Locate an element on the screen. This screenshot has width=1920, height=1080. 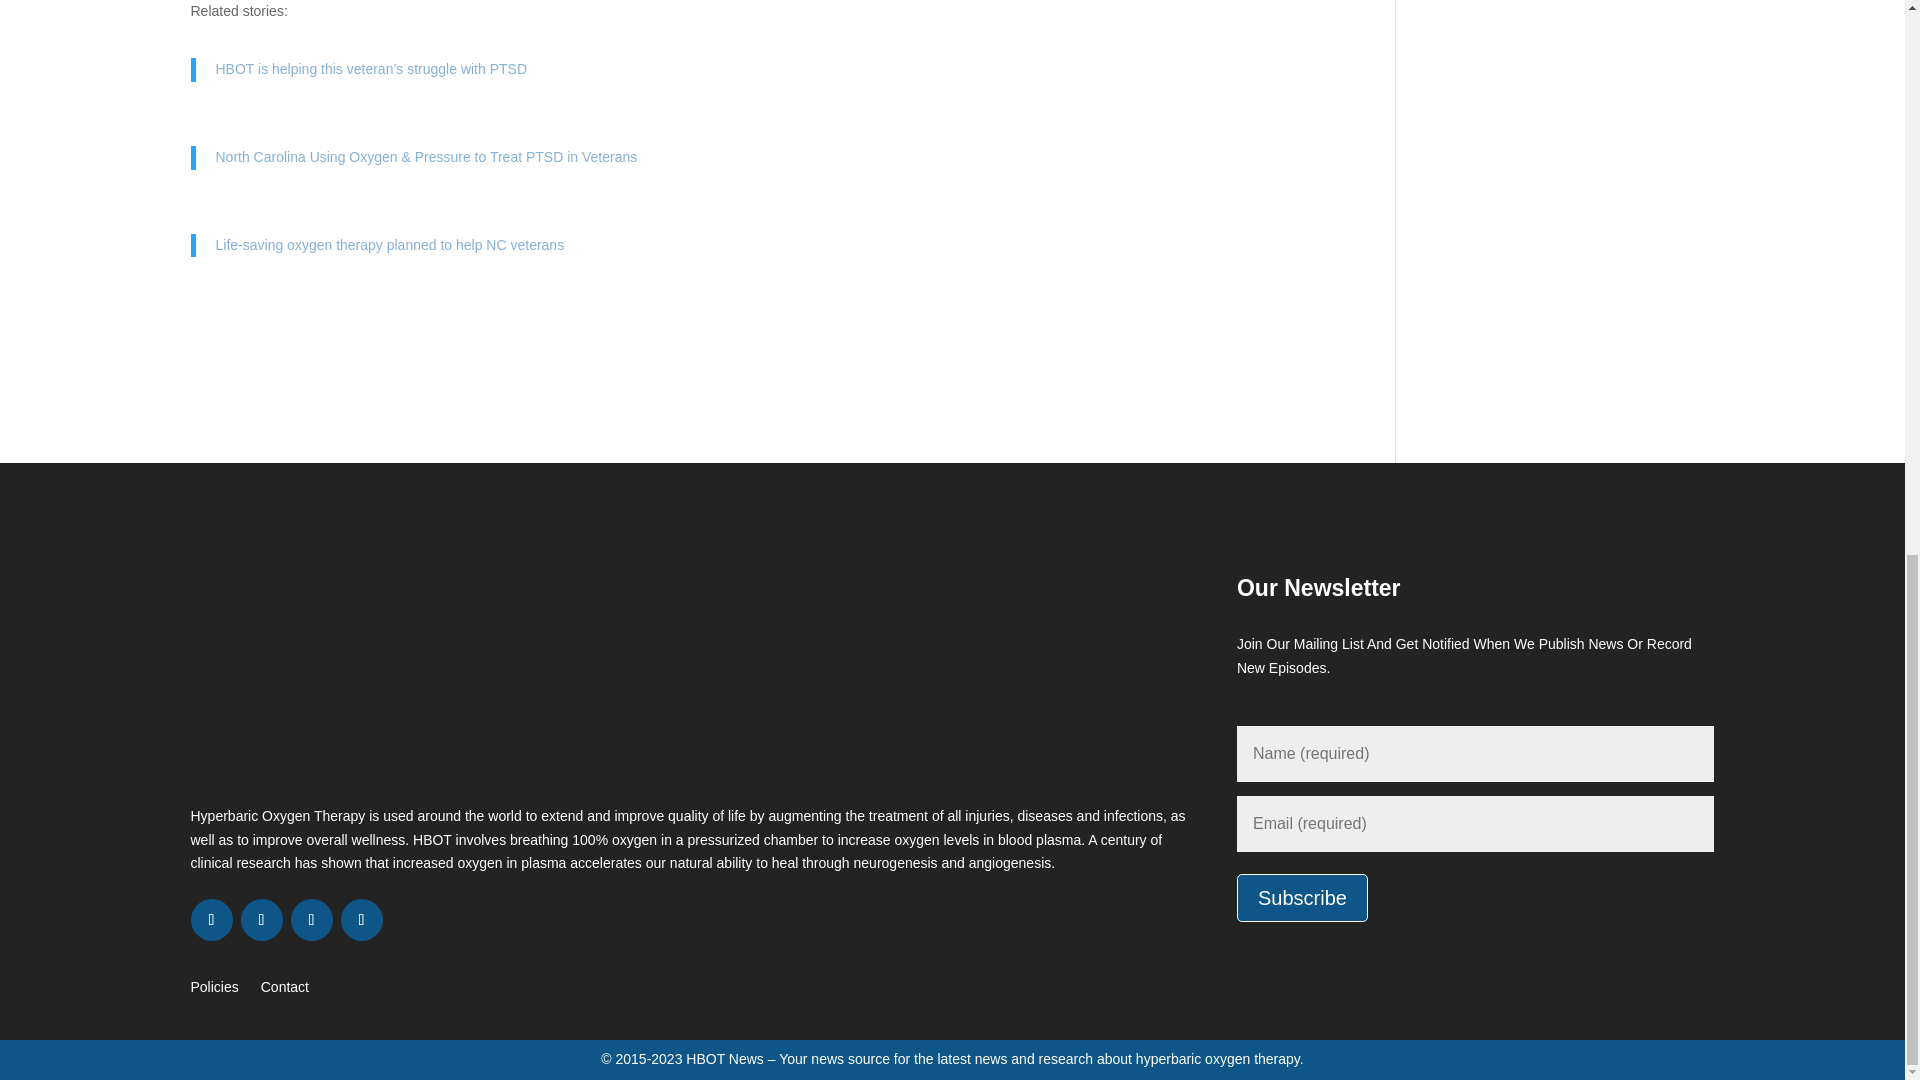
Follow on Instagram is located at coordinates (310, 919).